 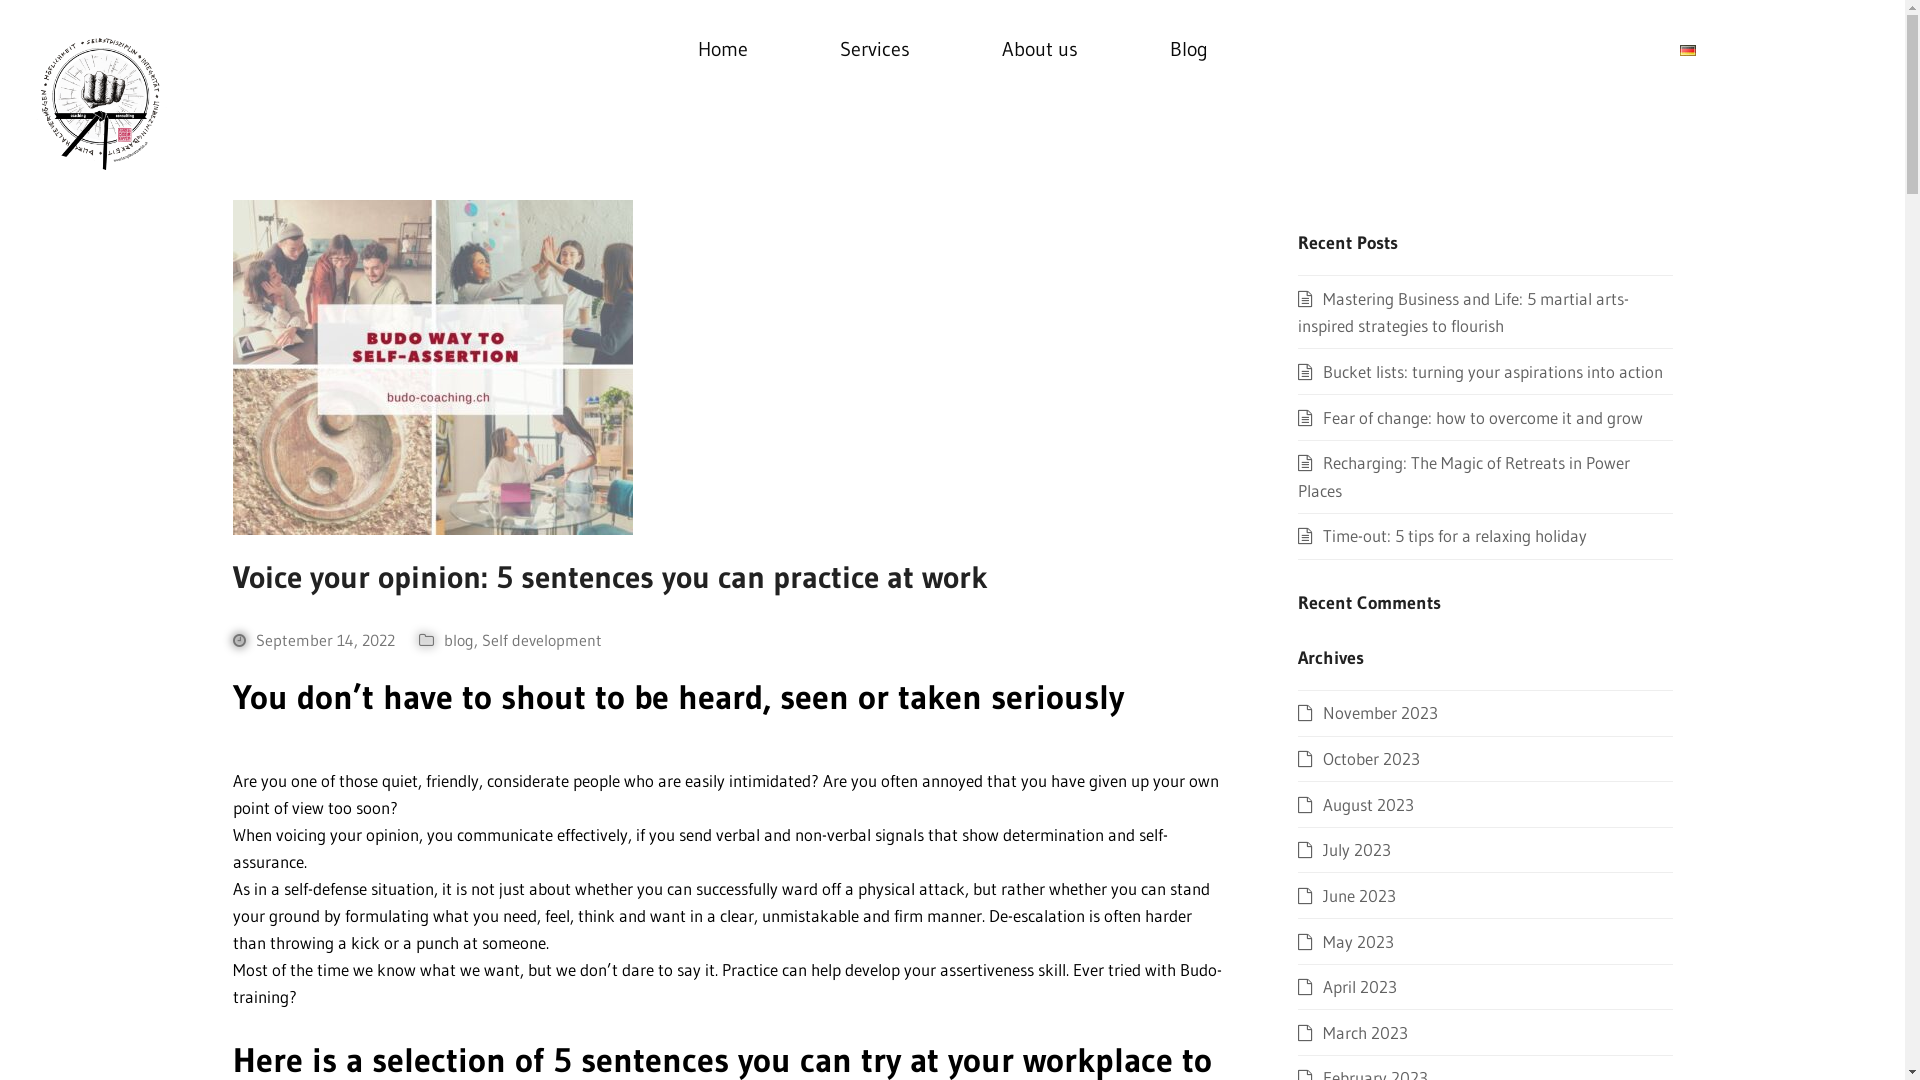 I want to click on July 2023, so click(x=1344, y=850).